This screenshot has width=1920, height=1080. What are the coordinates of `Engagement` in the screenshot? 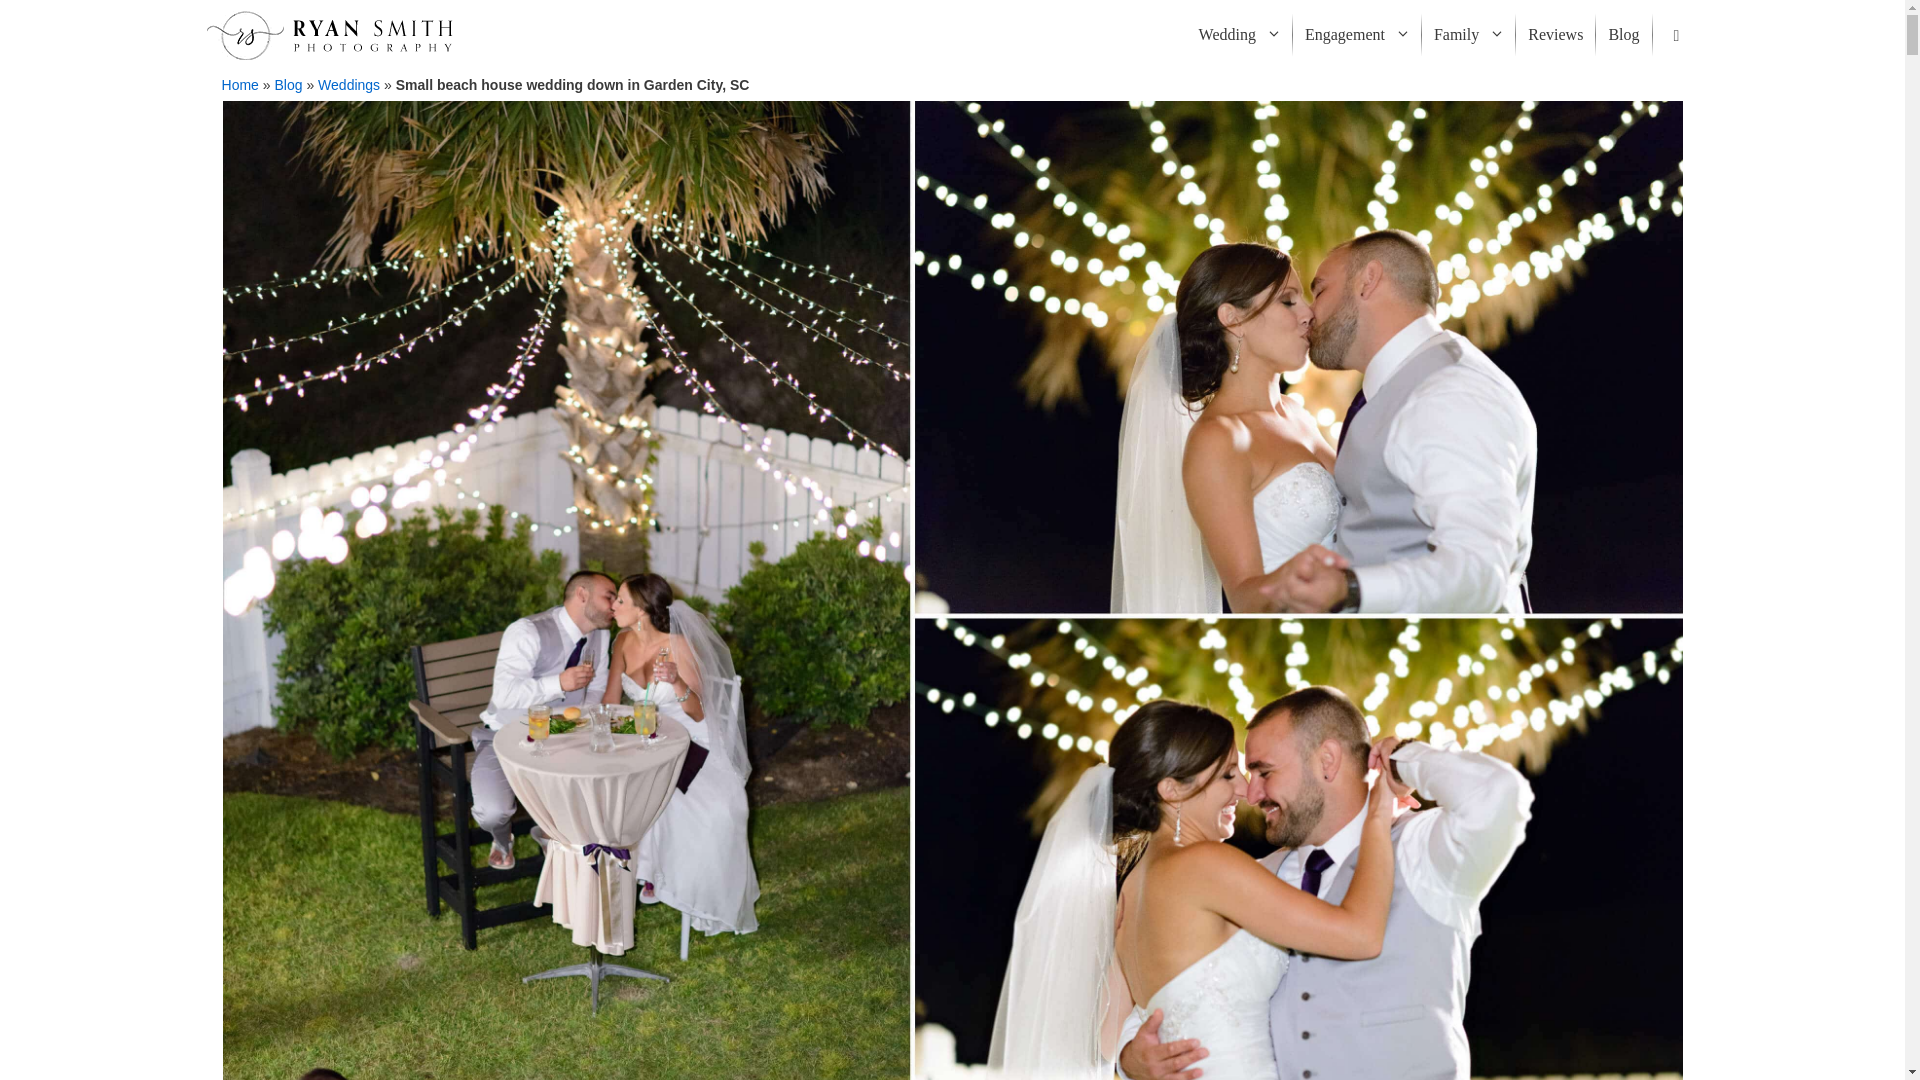 It's located at (1356, 35).